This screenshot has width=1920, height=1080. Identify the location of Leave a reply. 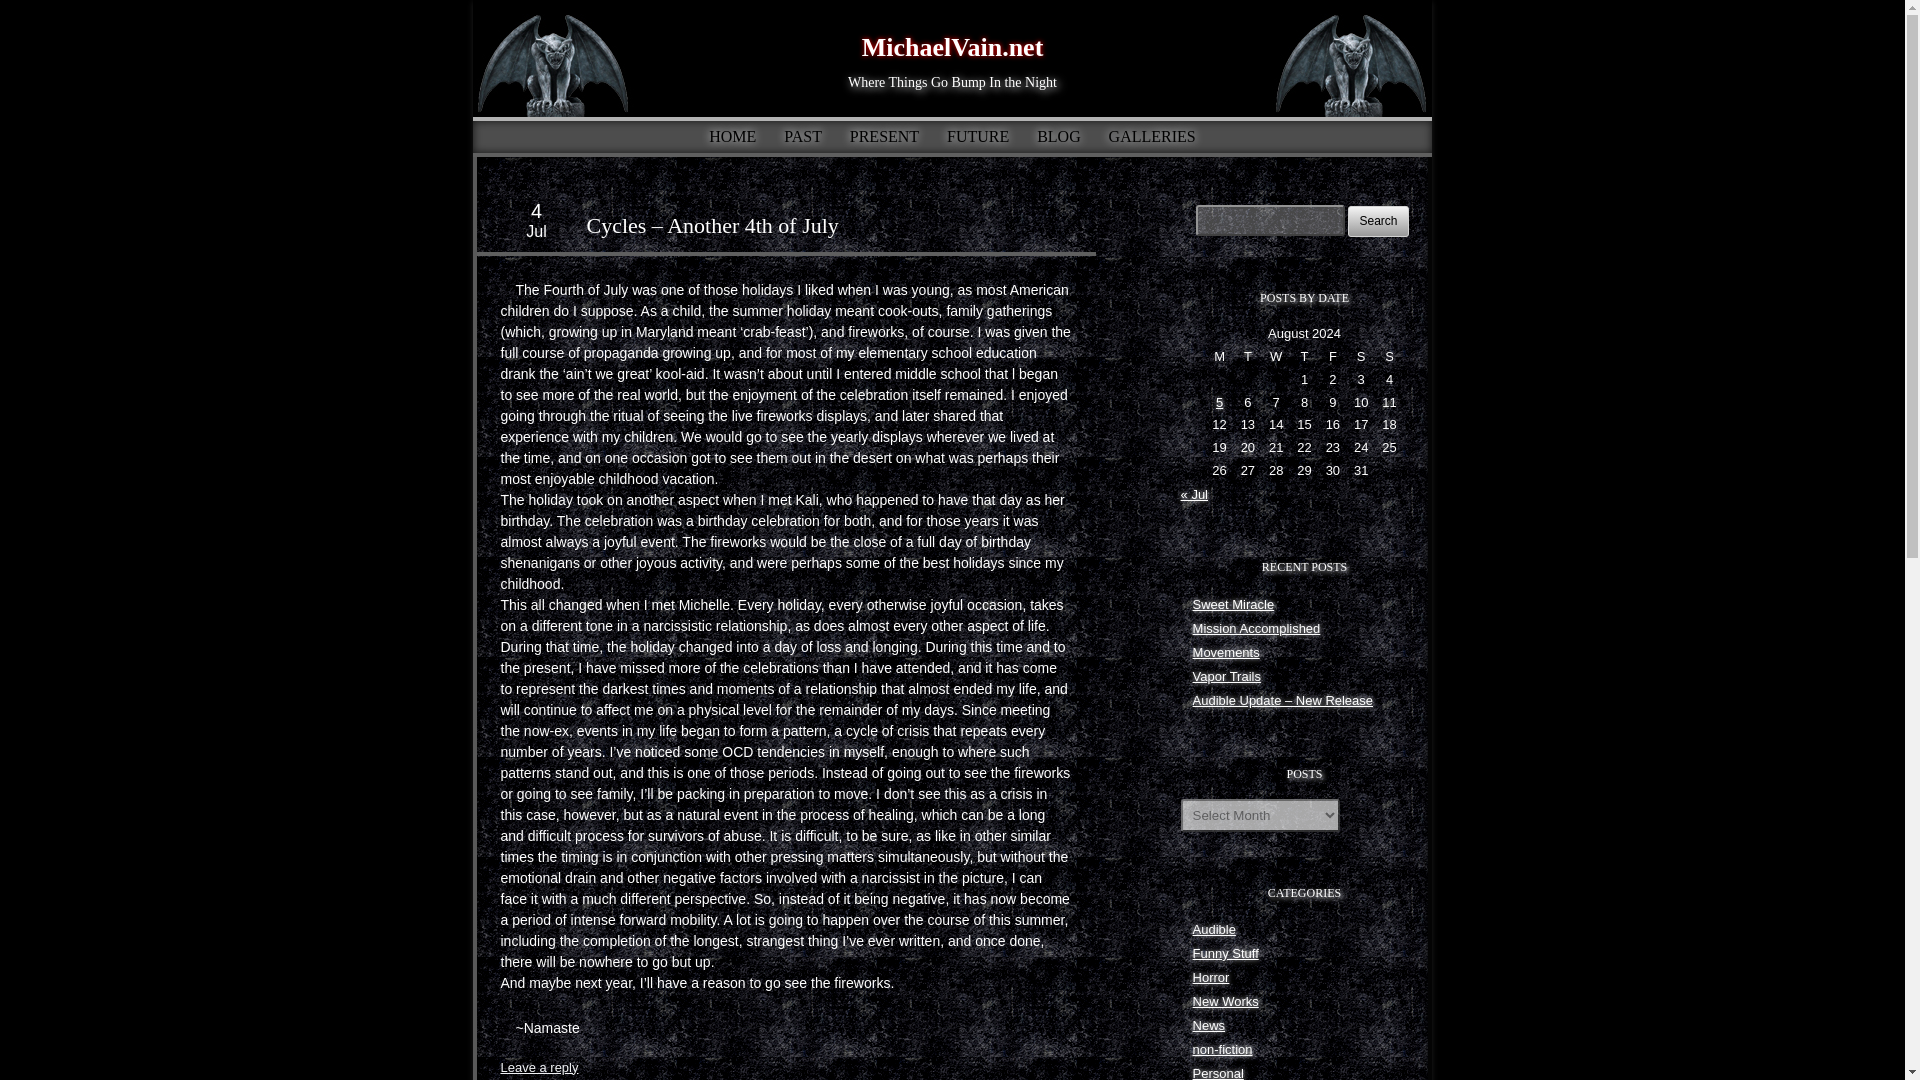
(538, 1066).